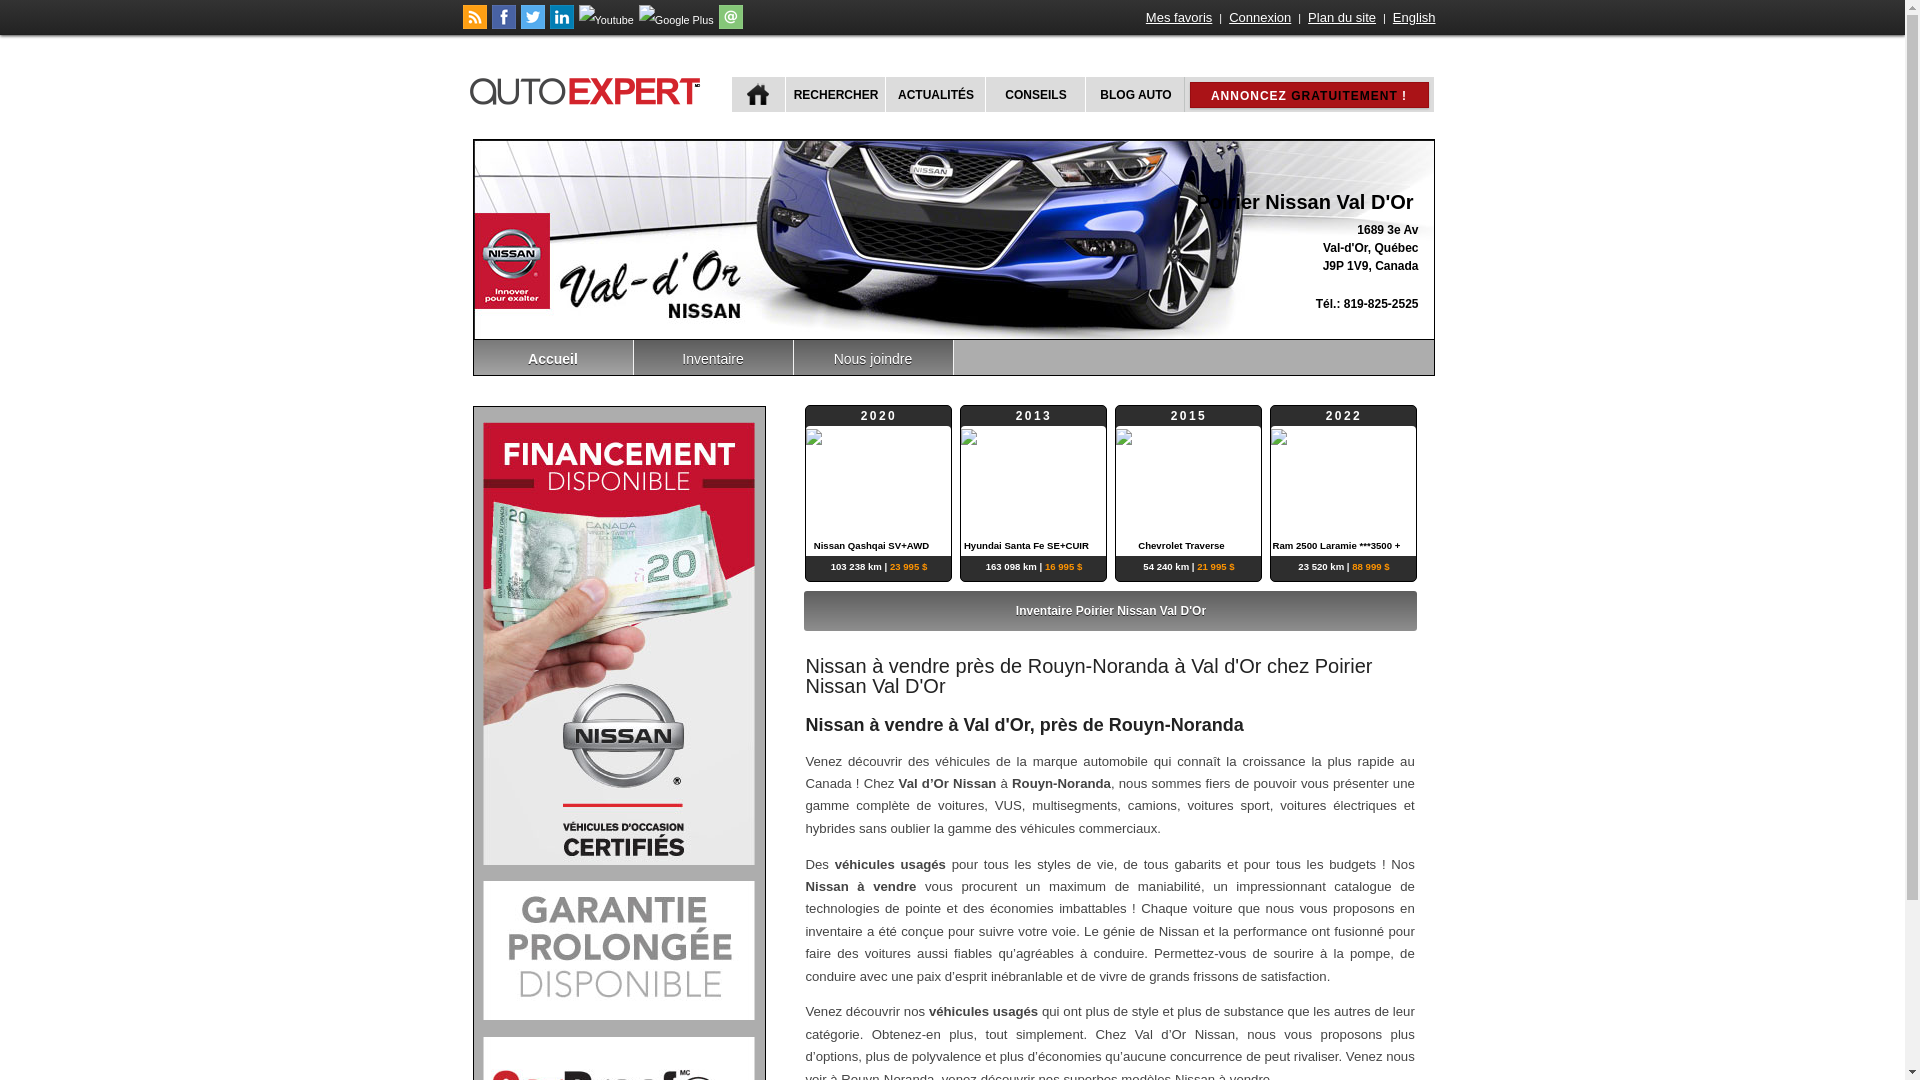 This screenshot has height=1080, width=1920. I want to click on autoExpert.ca, so click(589, 88).